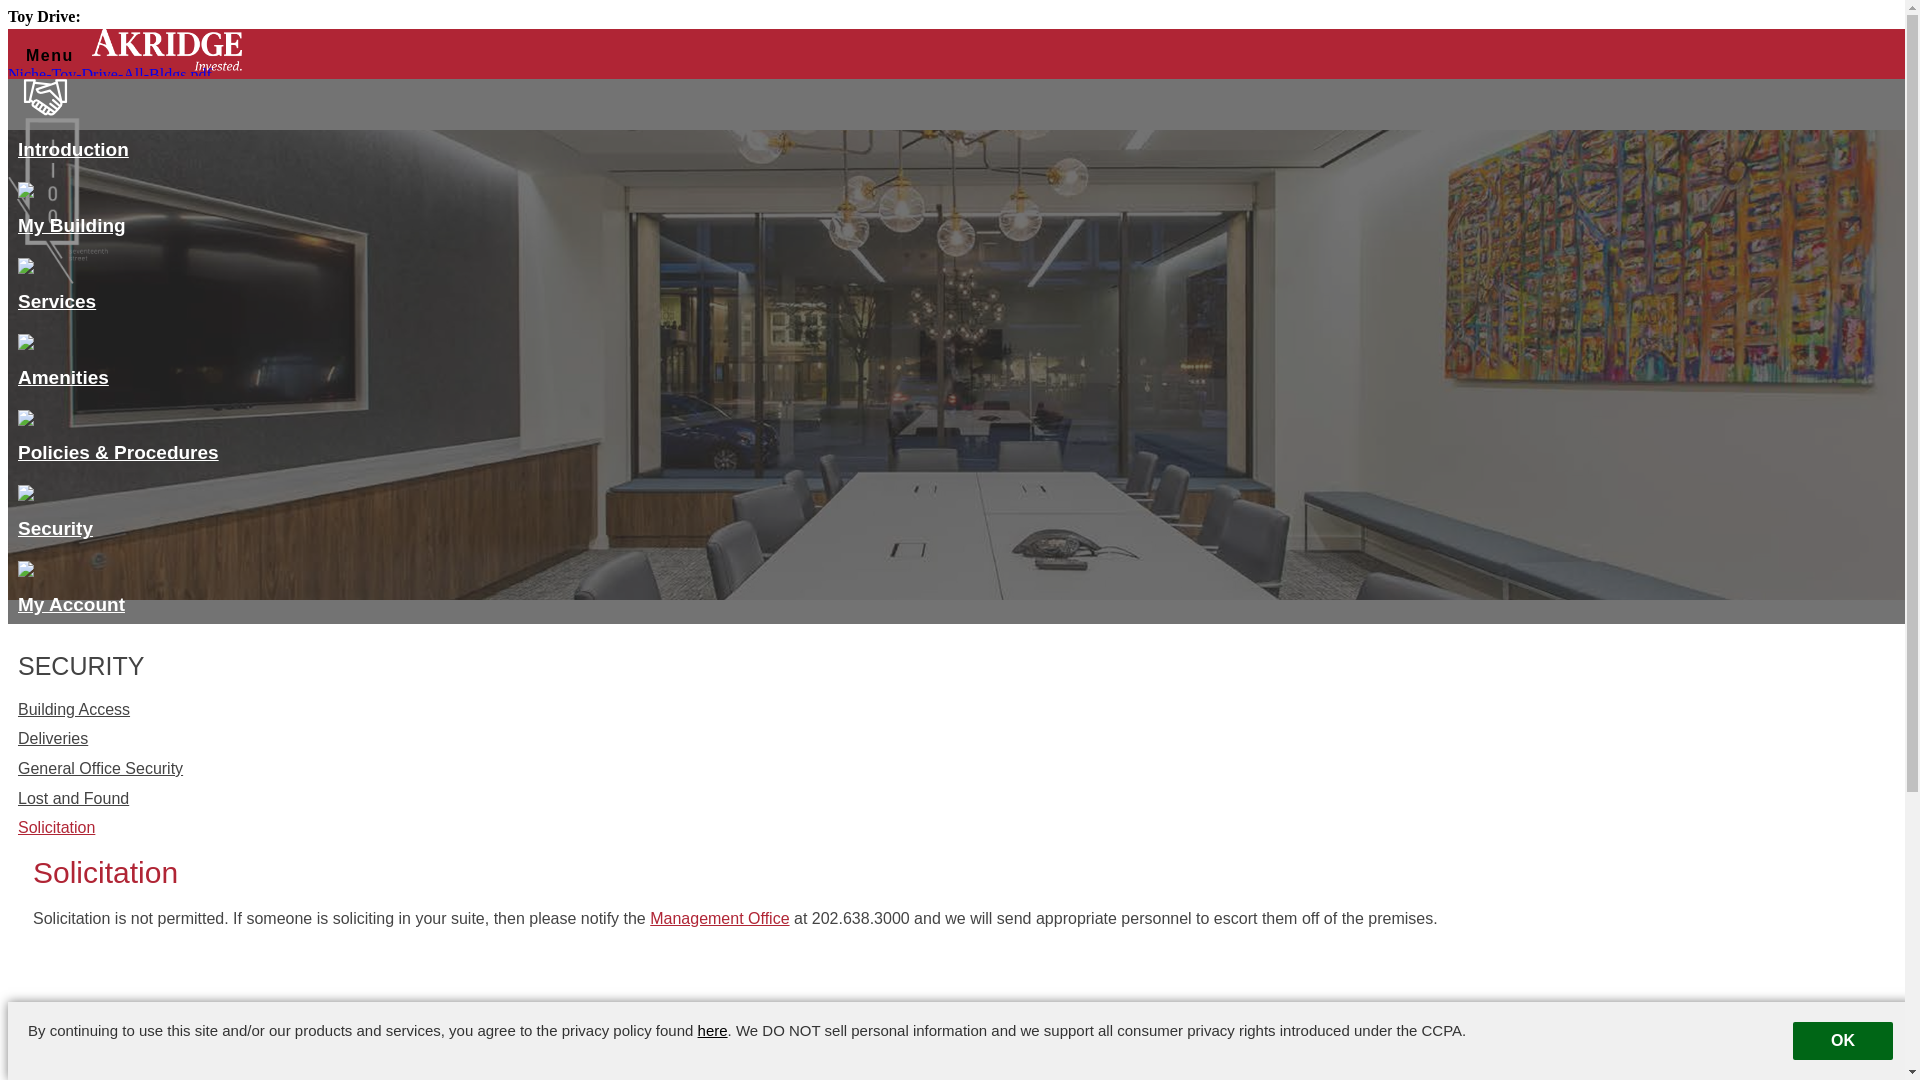  I want to click on Security, so click(152, 496).